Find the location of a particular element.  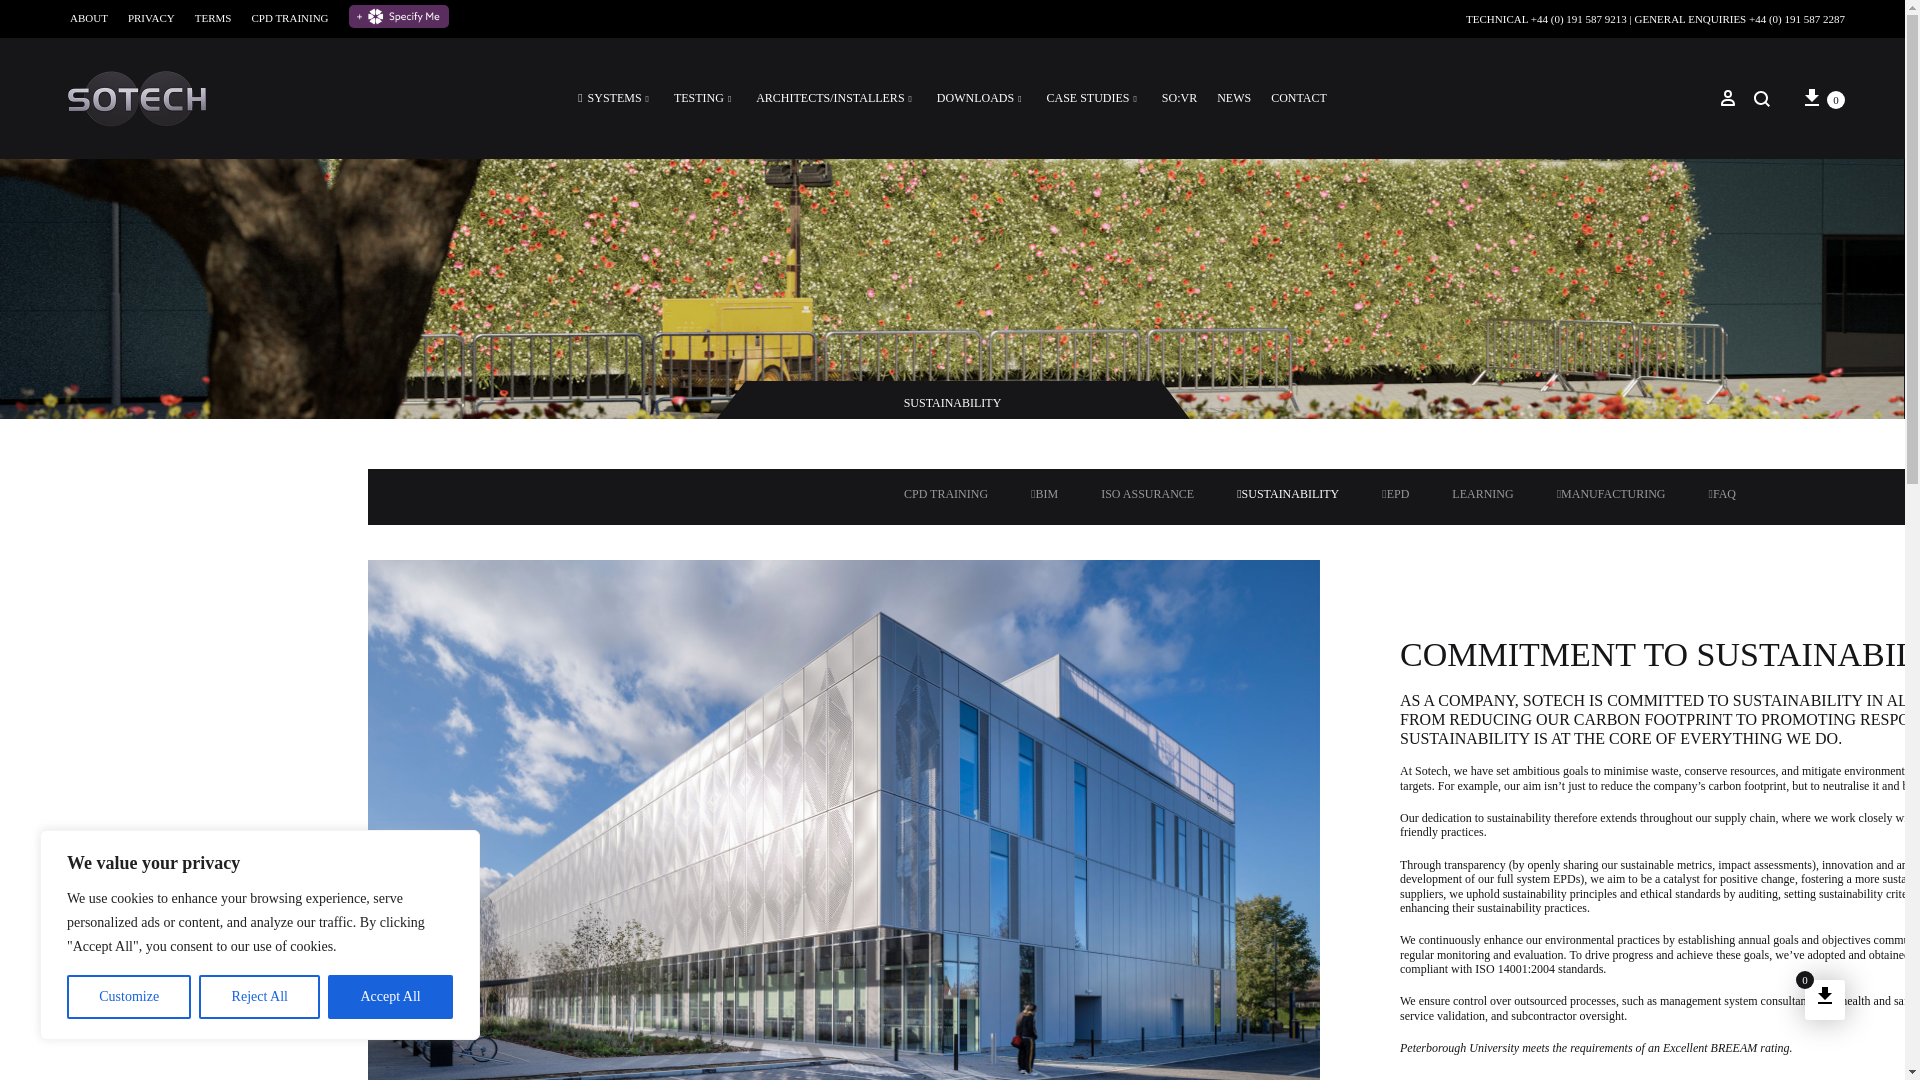

PRIVACY is located at coordinates (151, 18).